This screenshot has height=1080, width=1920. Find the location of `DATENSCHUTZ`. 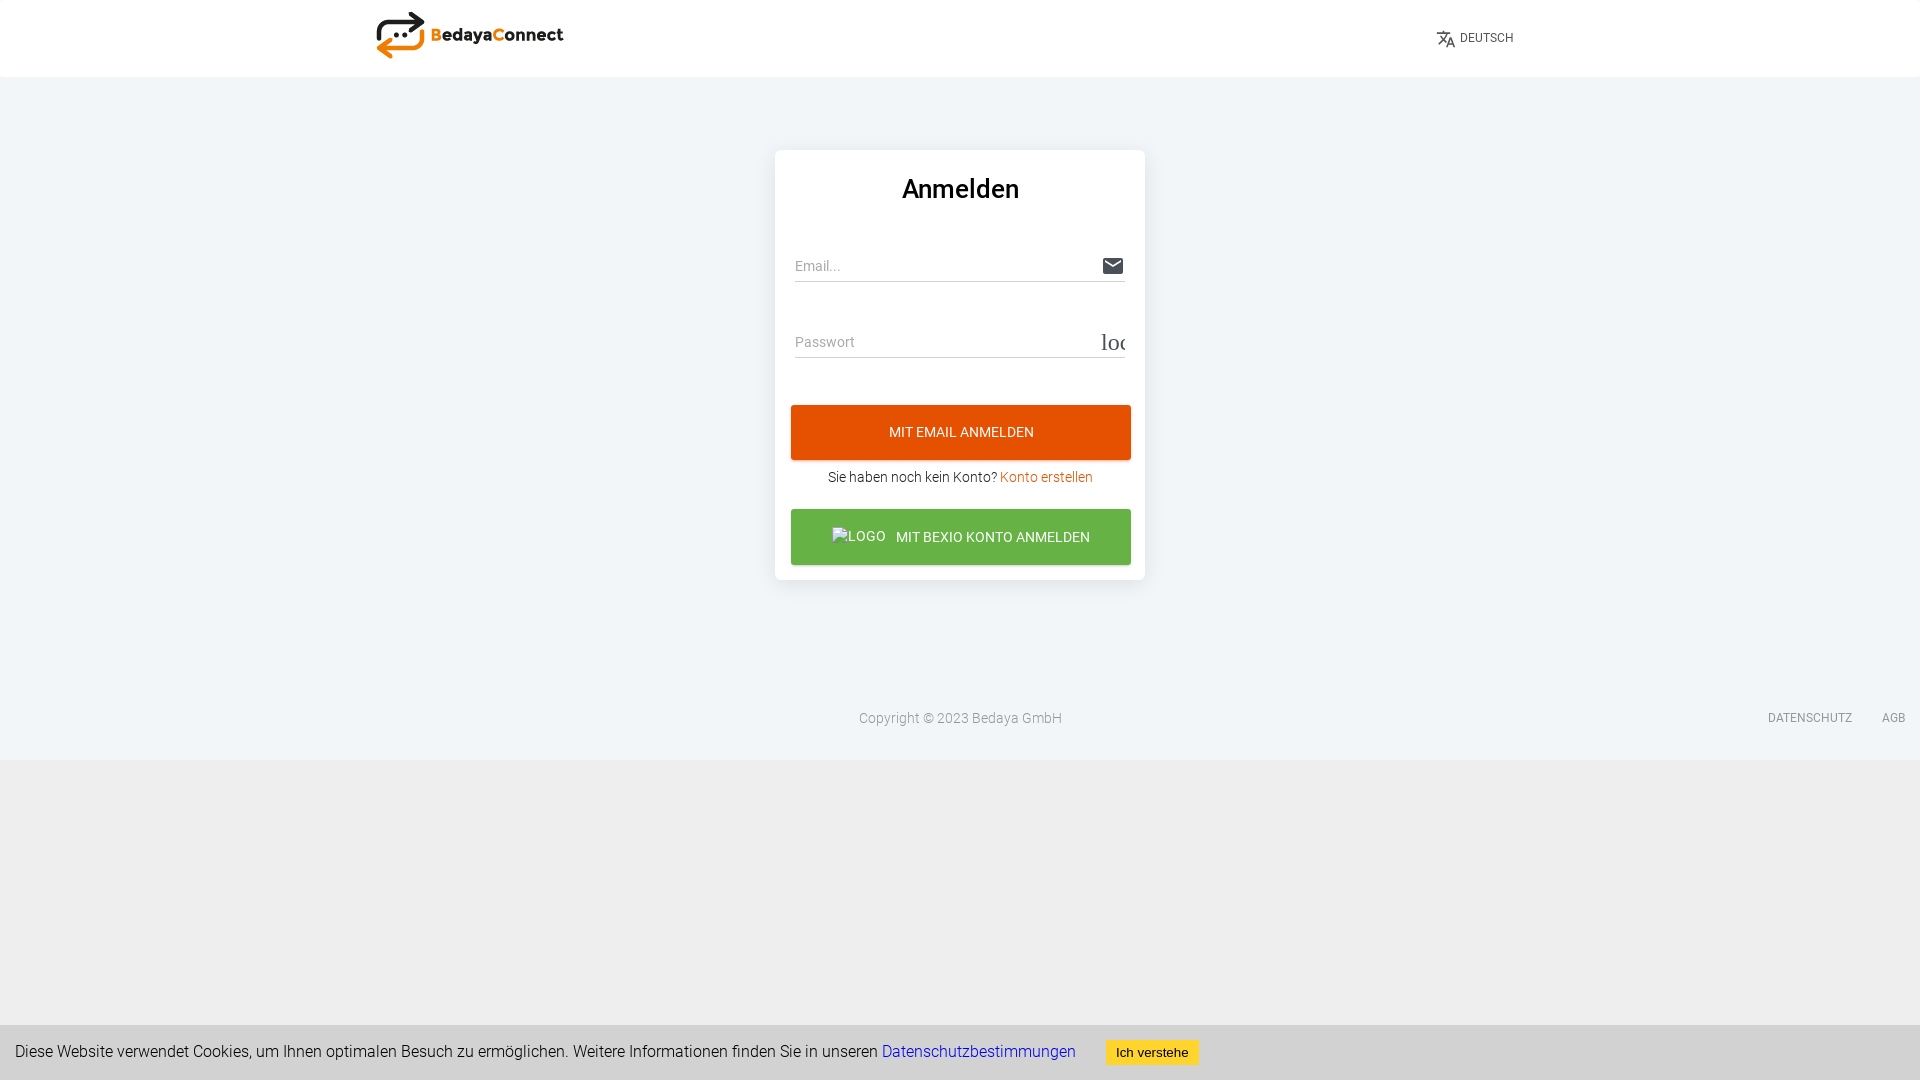

DATENSCHUTZ is located at coordinates (1810, 718).